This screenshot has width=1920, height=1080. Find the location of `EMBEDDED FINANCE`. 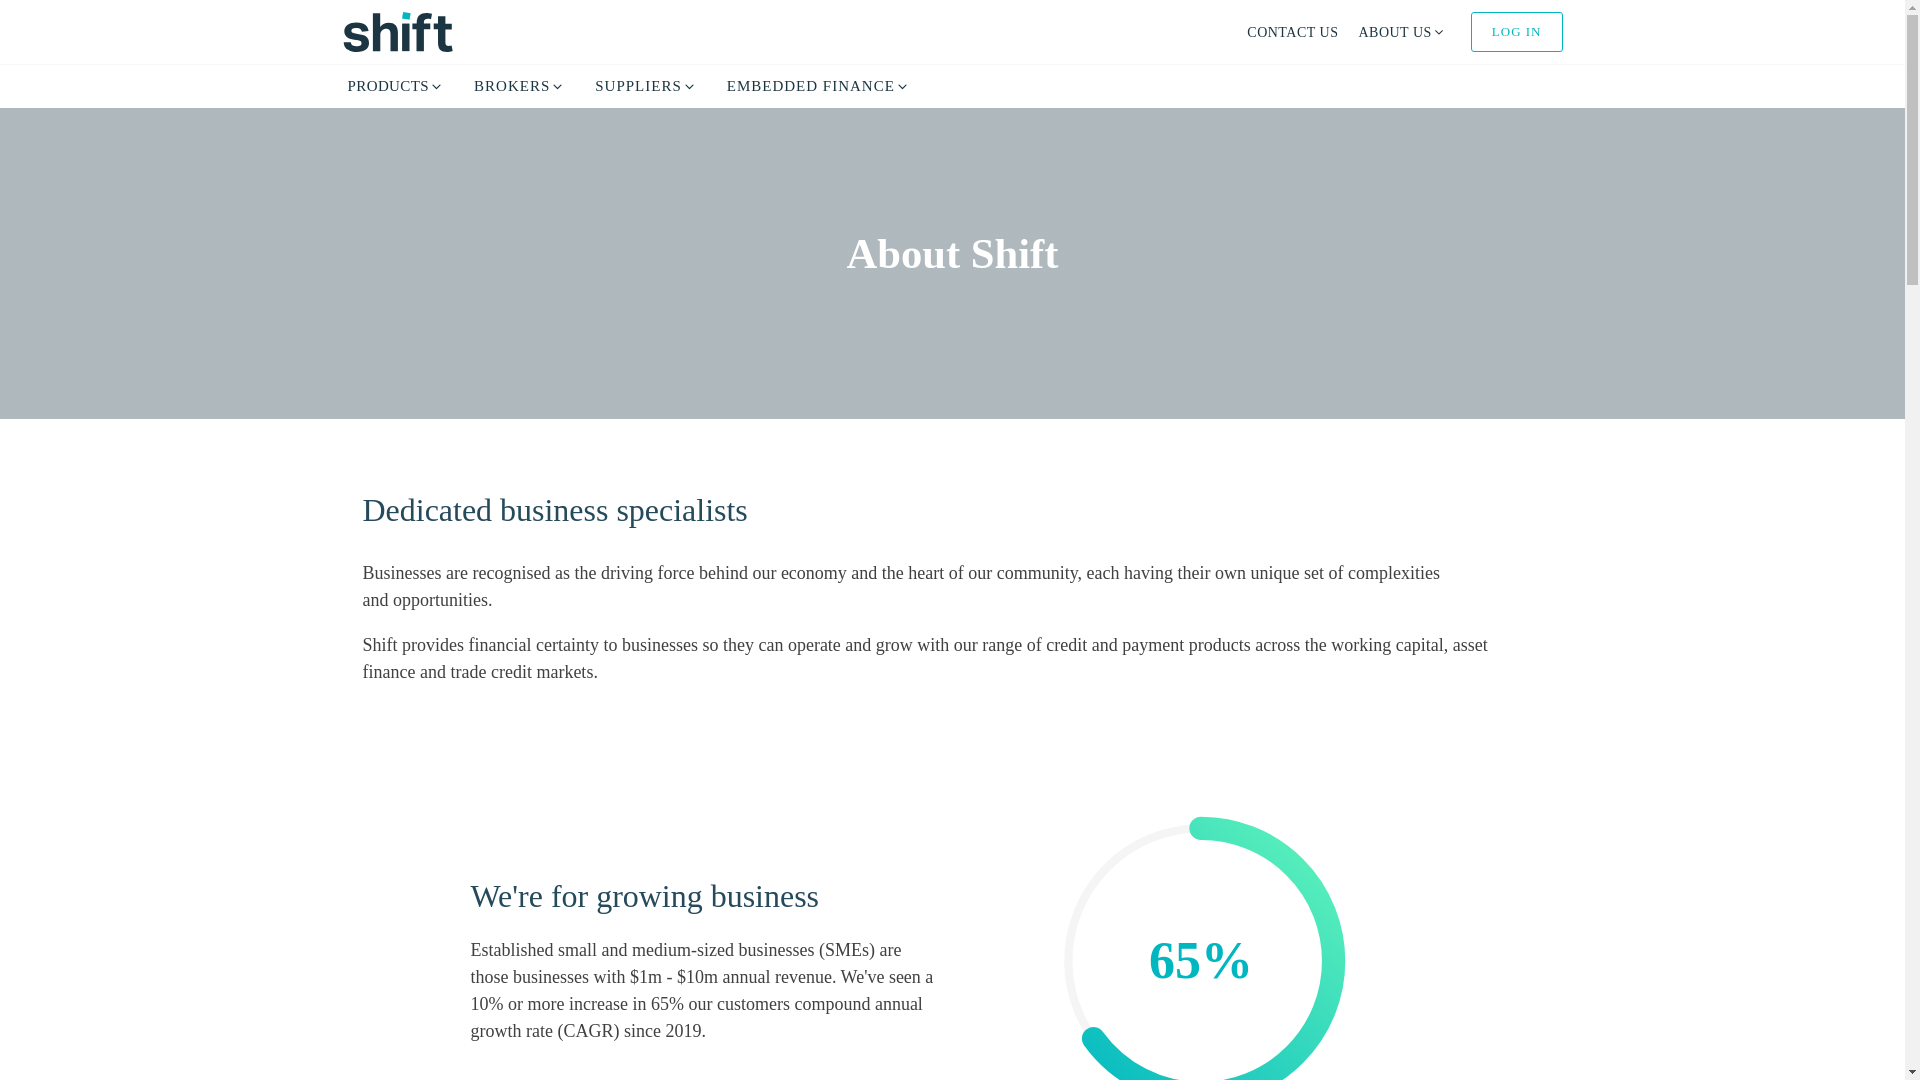

EMBEDDED FINANCE is located at coordinates (818, 86).